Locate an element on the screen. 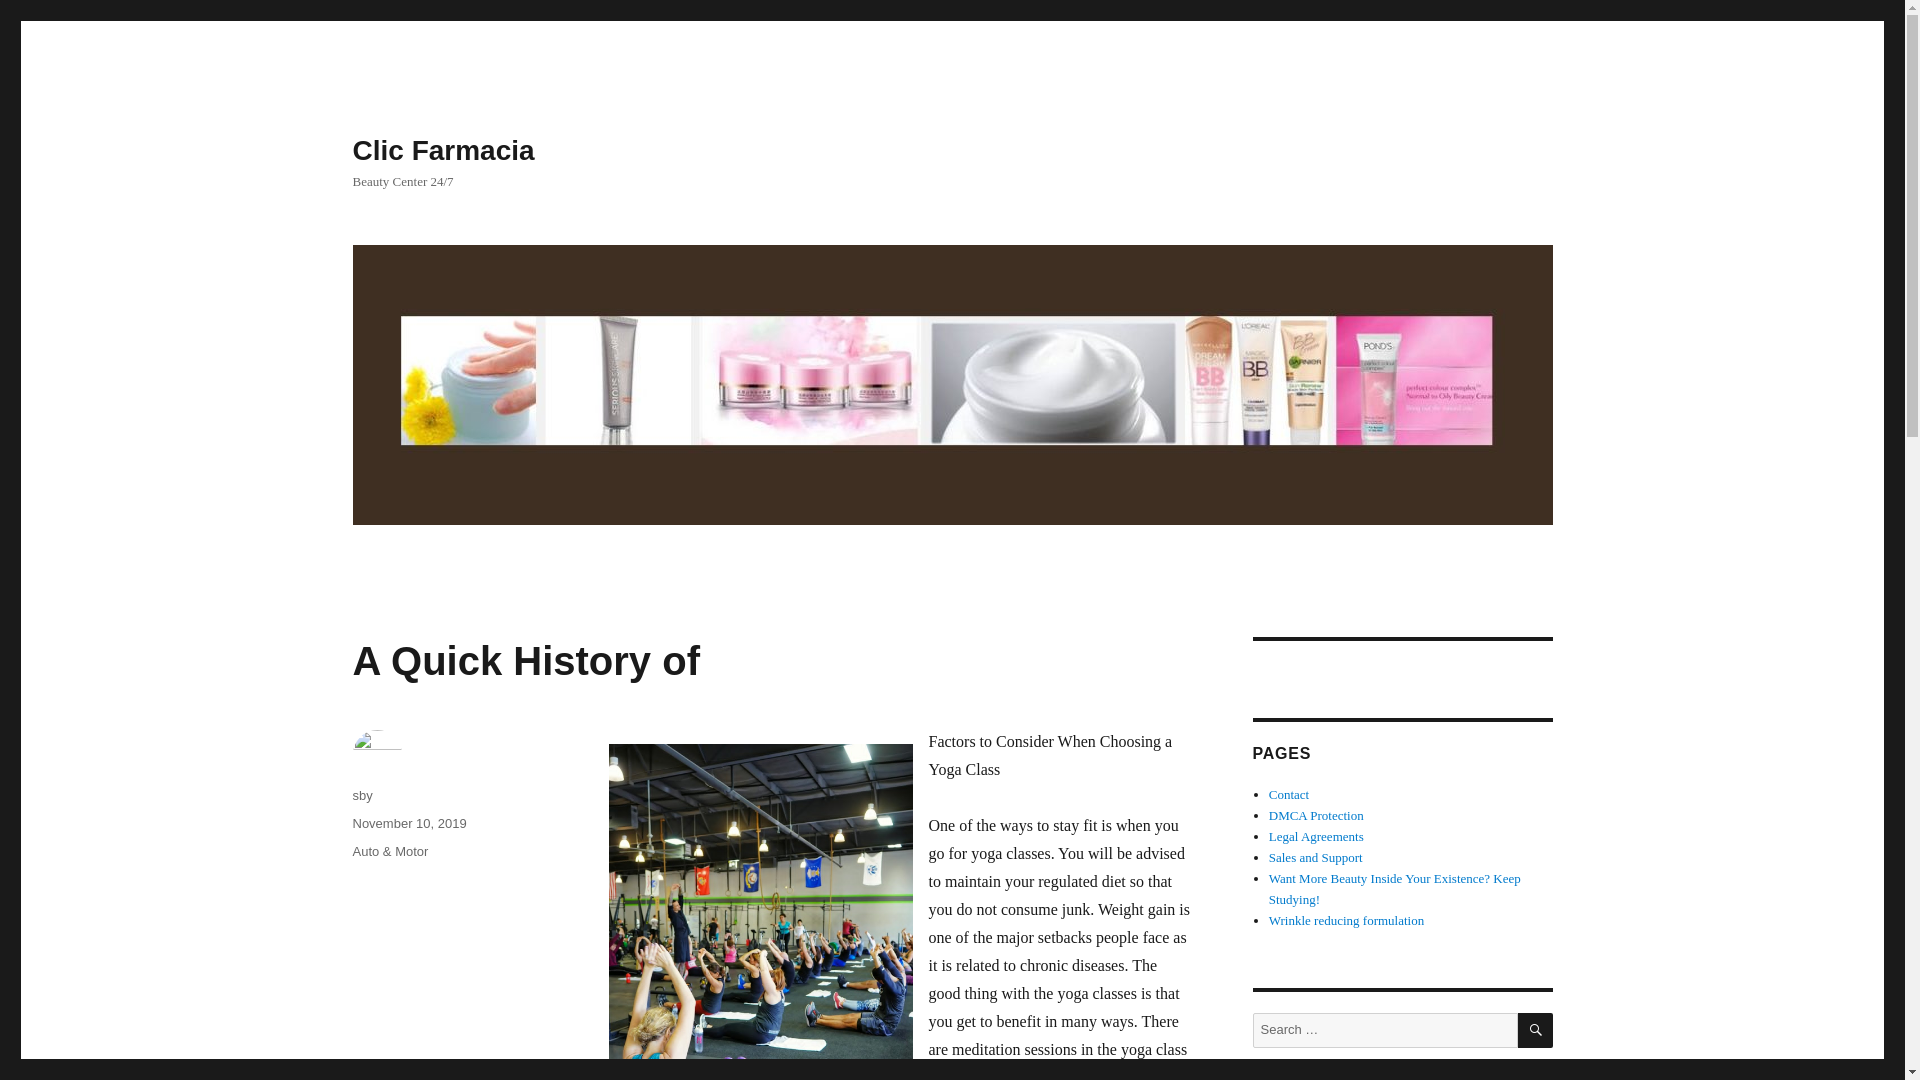 The image size is (1920, 1080). Legal Agreements is located at coordinates (1316, 836).